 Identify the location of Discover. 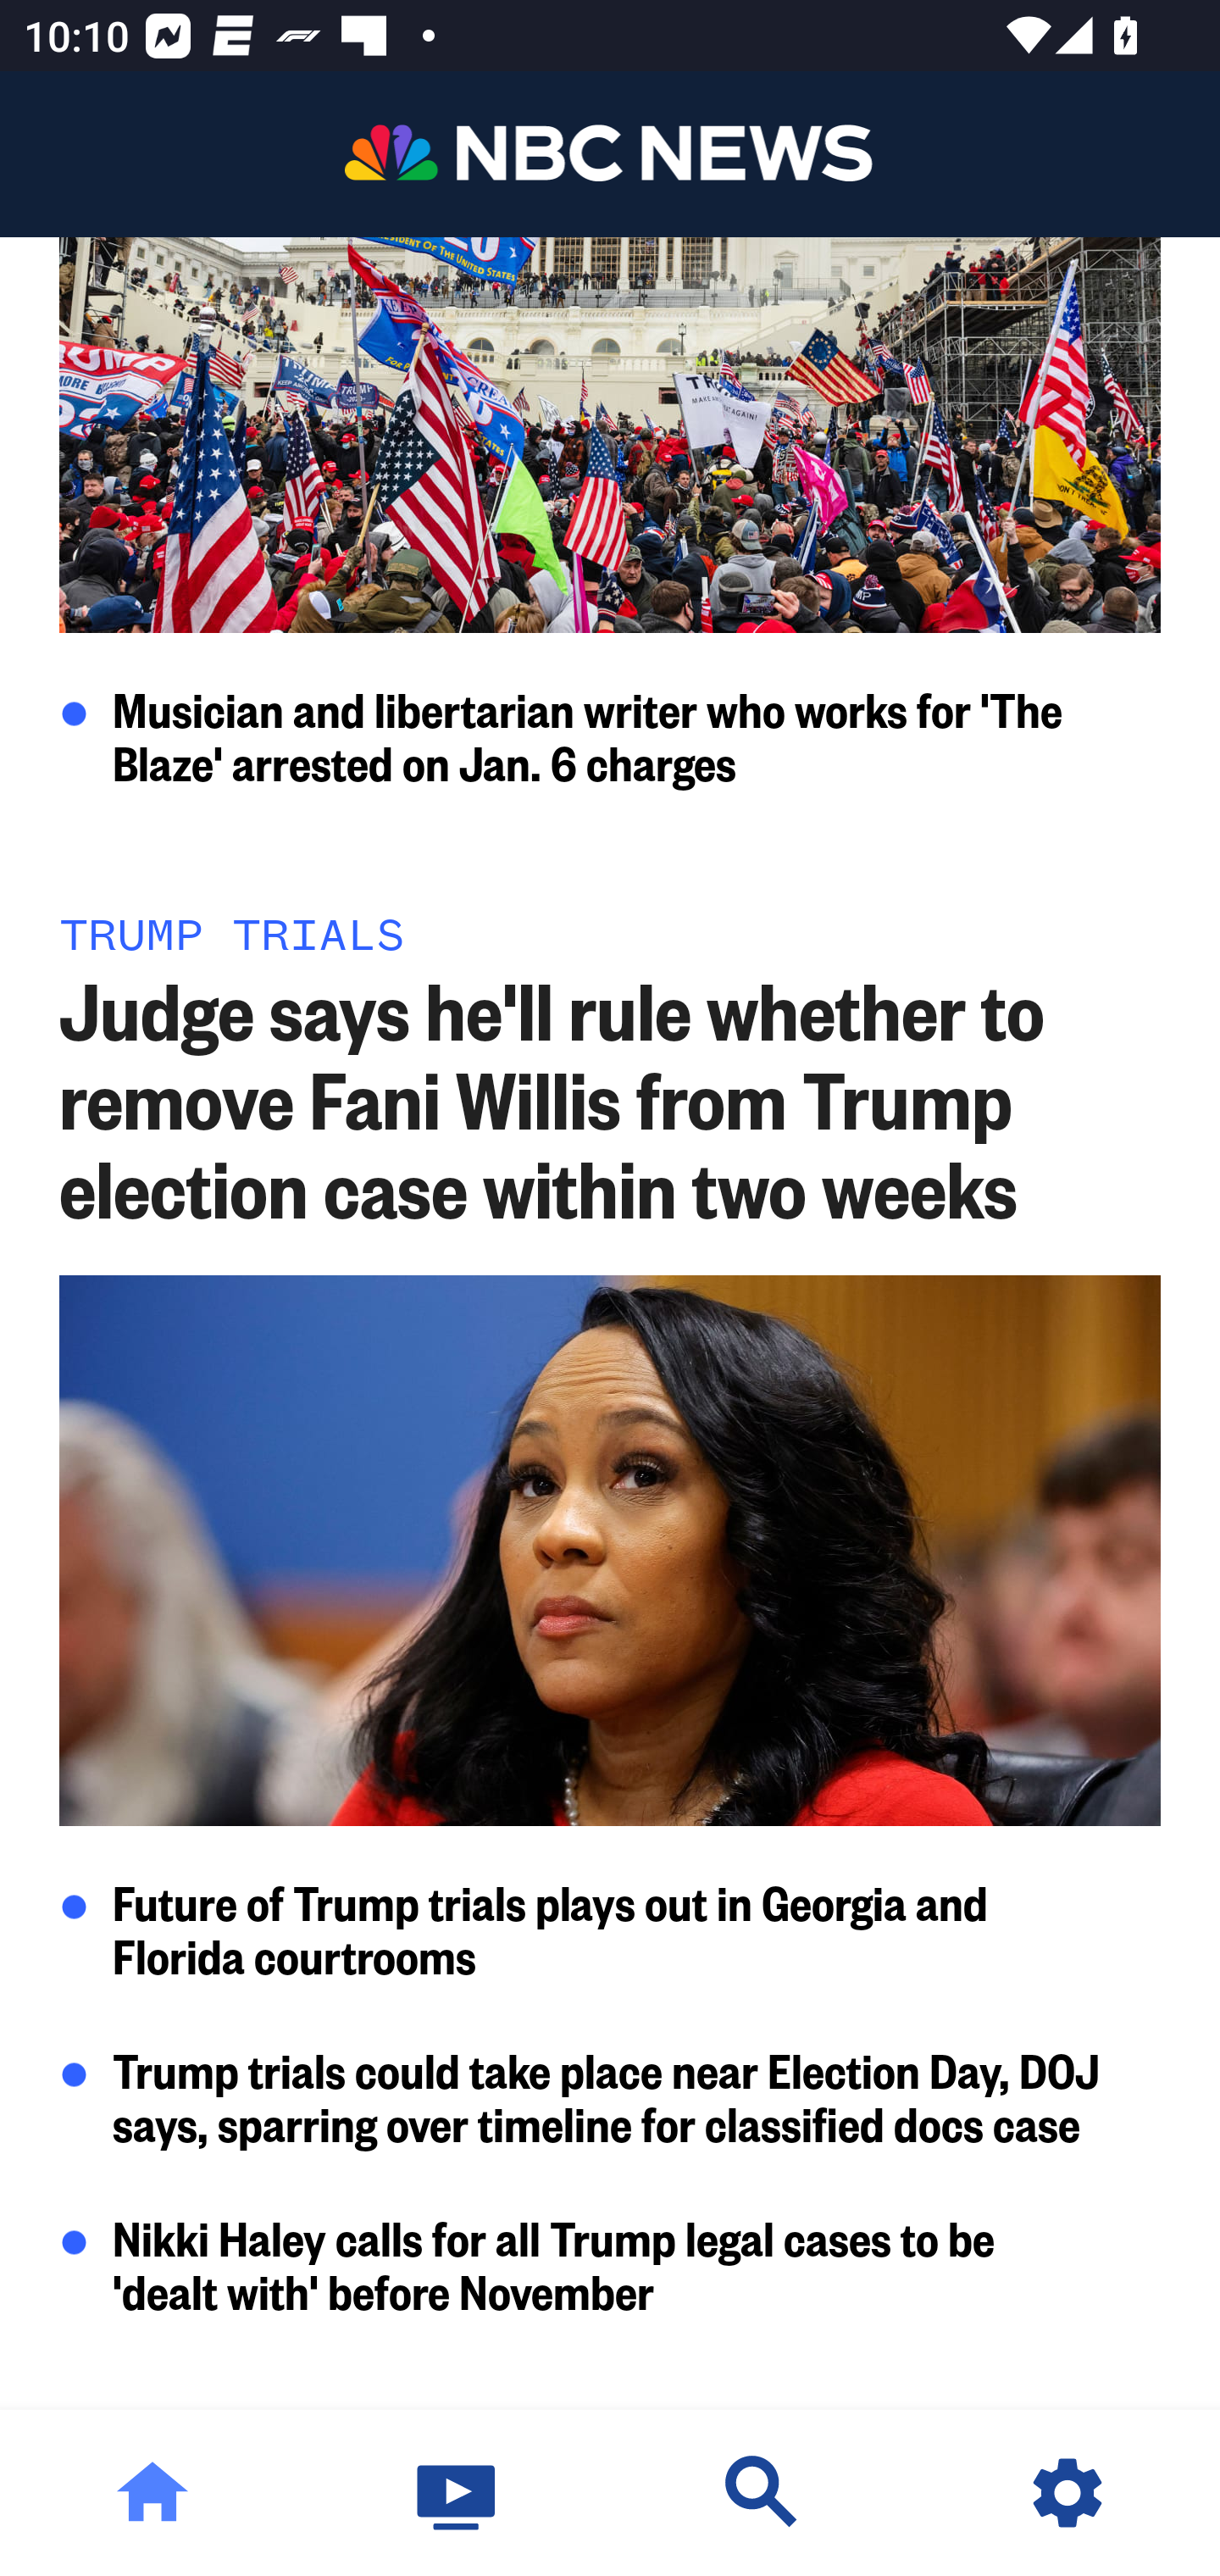
(762, 2493).